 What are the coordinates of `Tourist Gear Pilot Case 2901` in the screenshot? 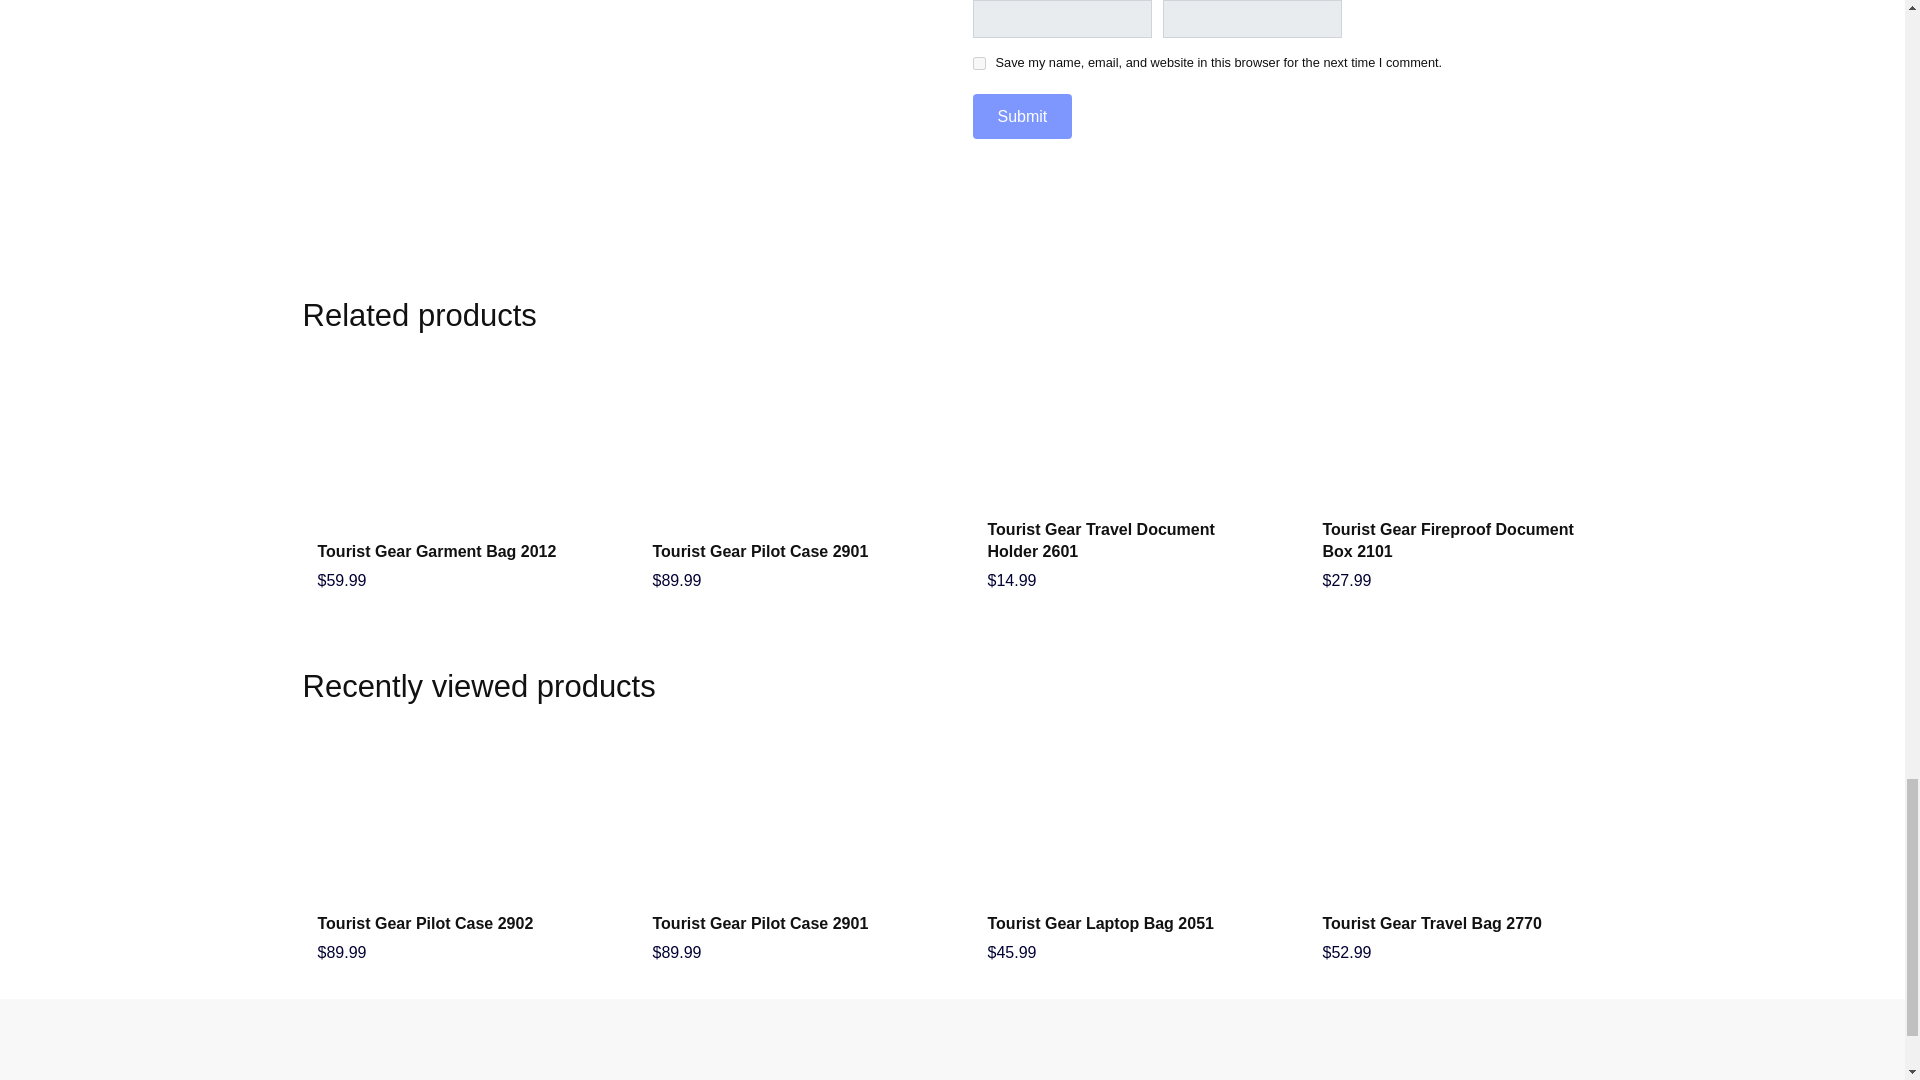 It's located at (760, 552).